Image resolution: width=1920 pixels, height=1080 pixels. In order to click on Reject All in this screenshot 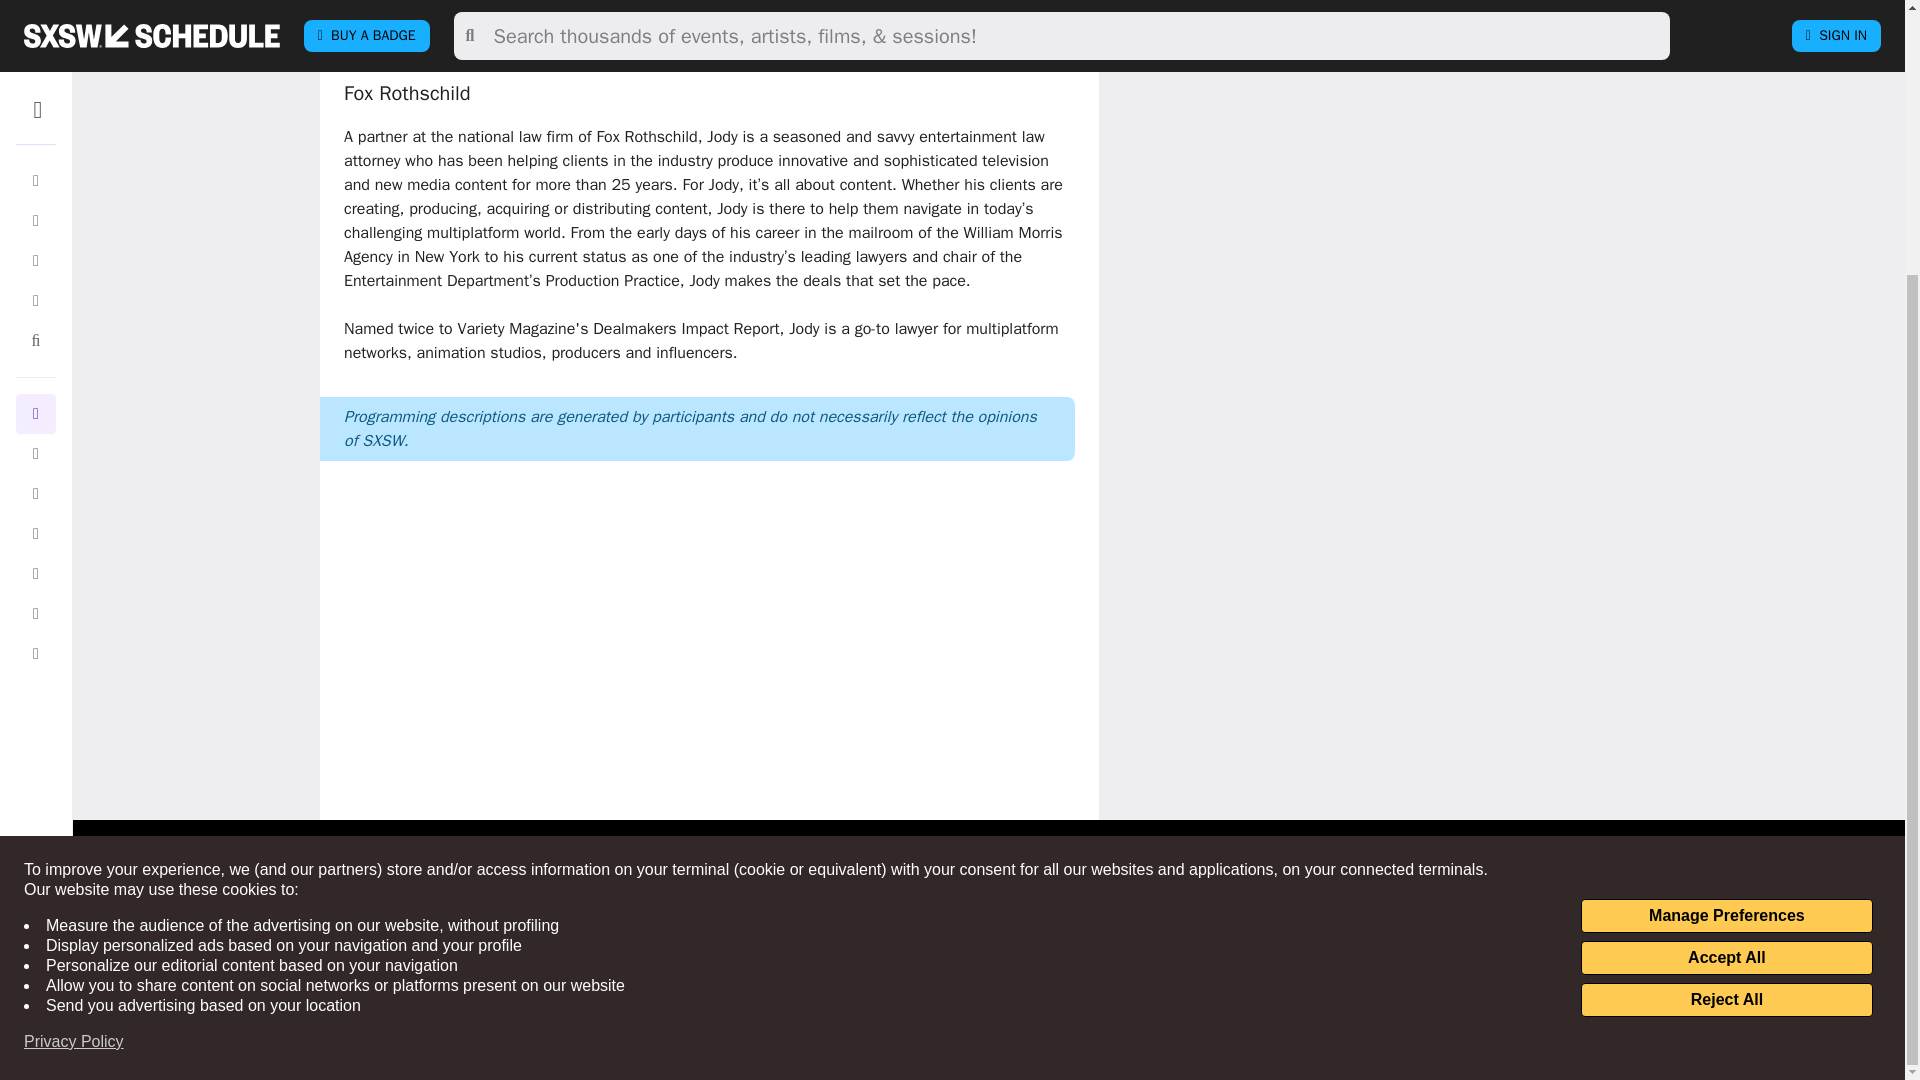, I will do `click(1726, 644)`.